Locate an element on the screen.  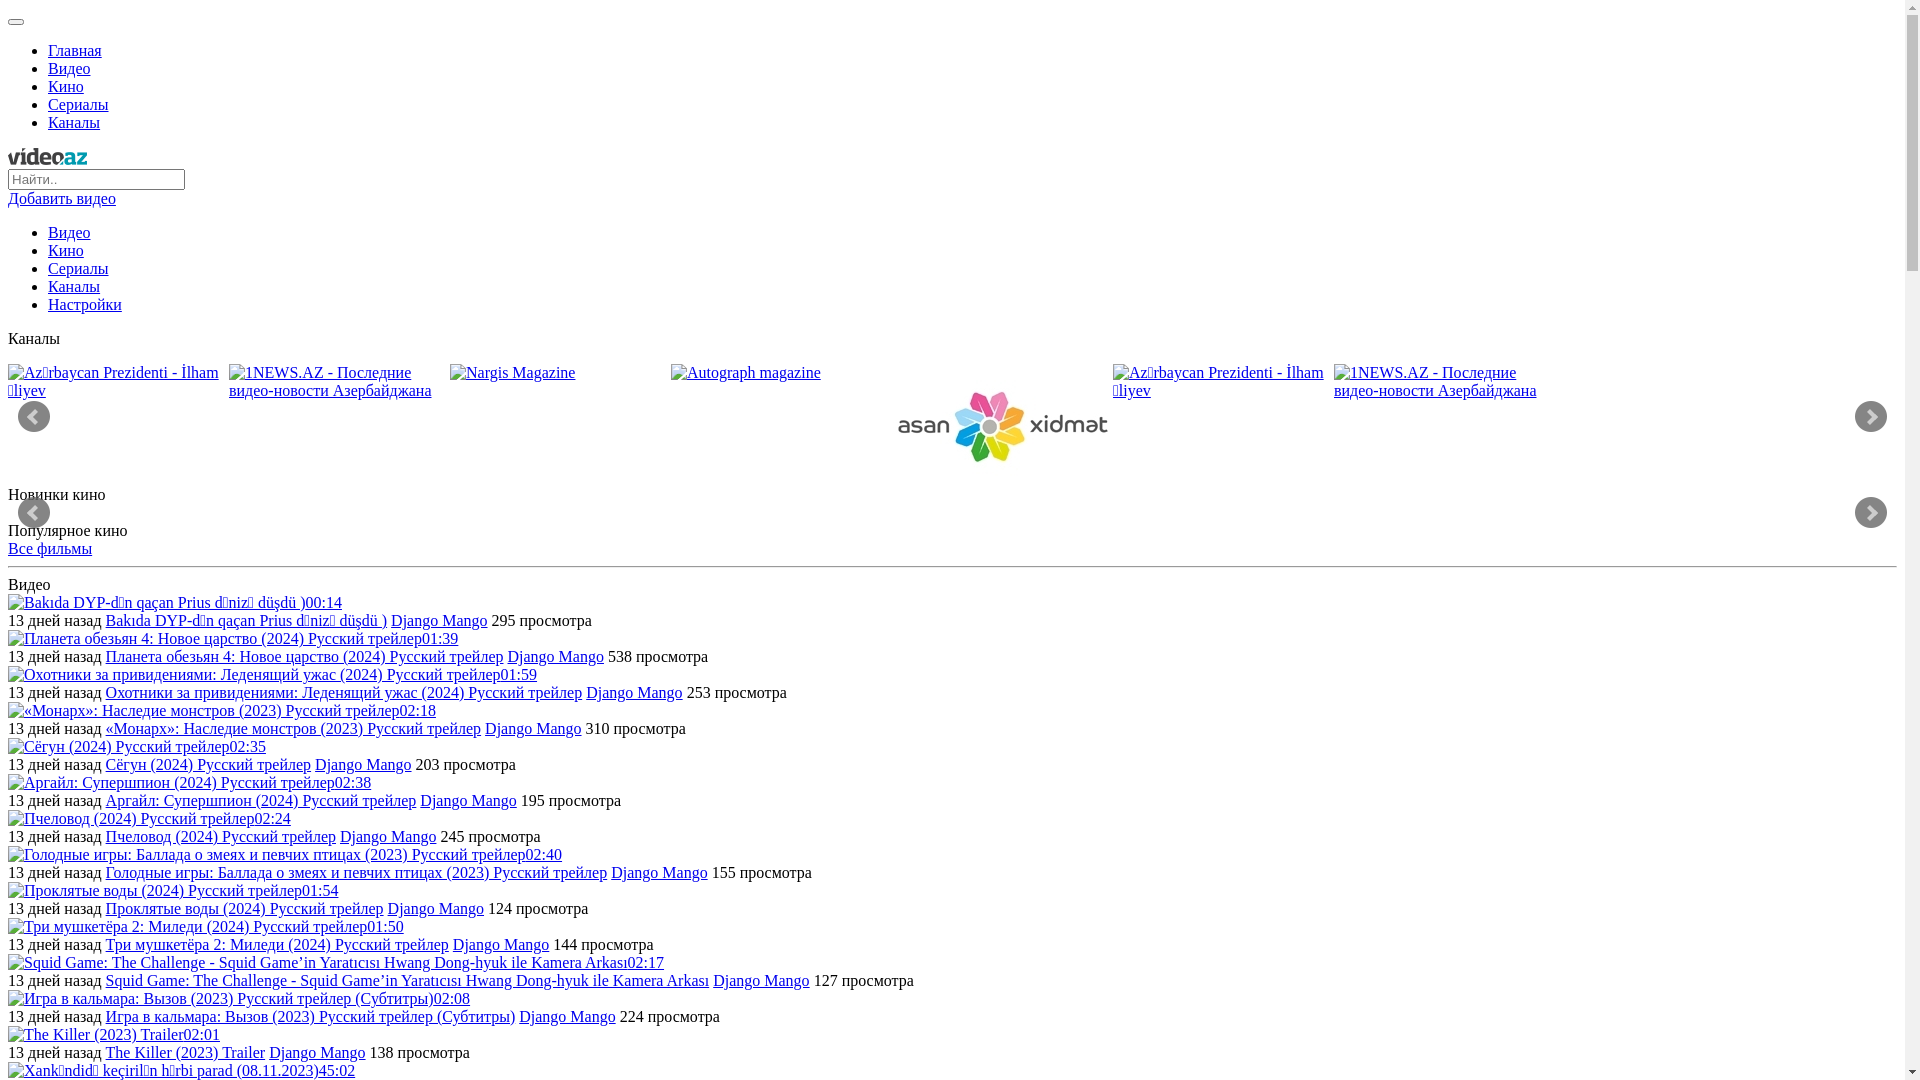
00:14 is located at coordinates (175, 602).